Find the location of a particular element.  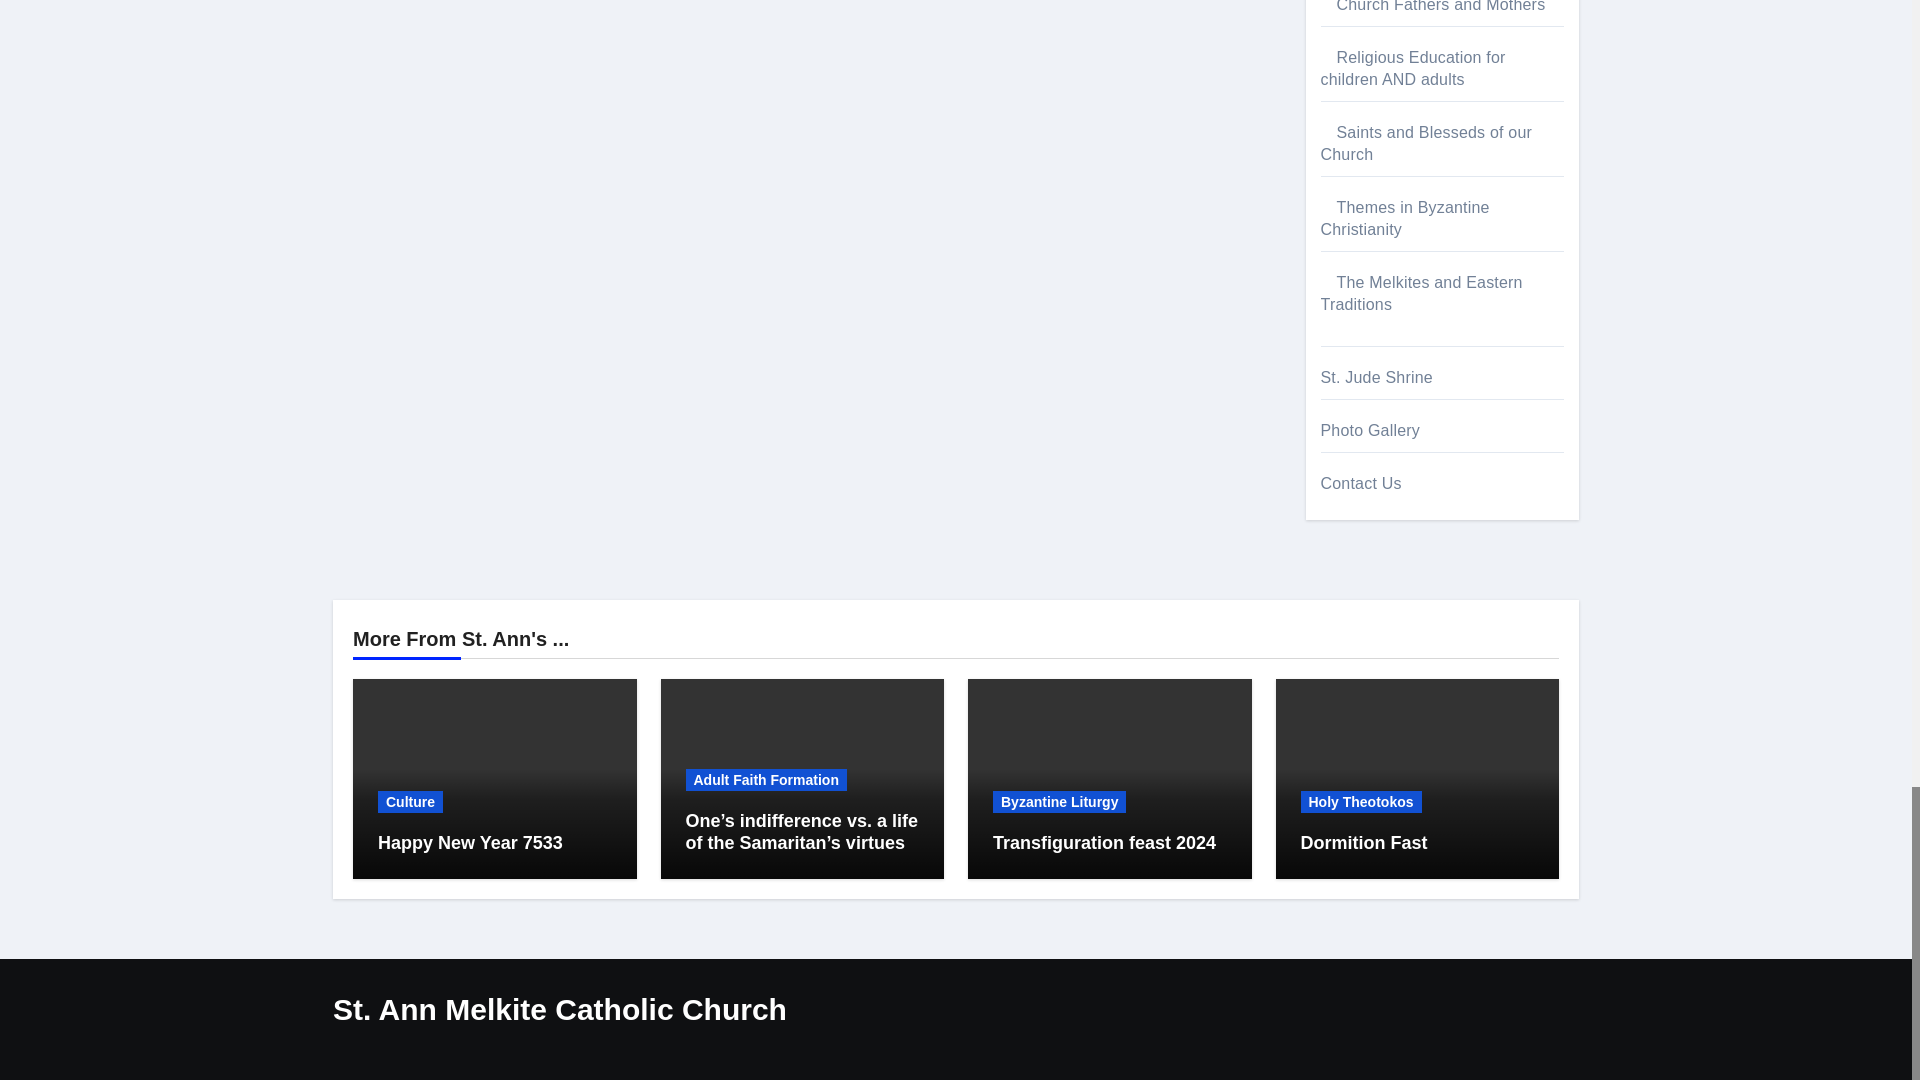

Permalink to: Happy New Year 7533 is located at coordinates (470, 842).